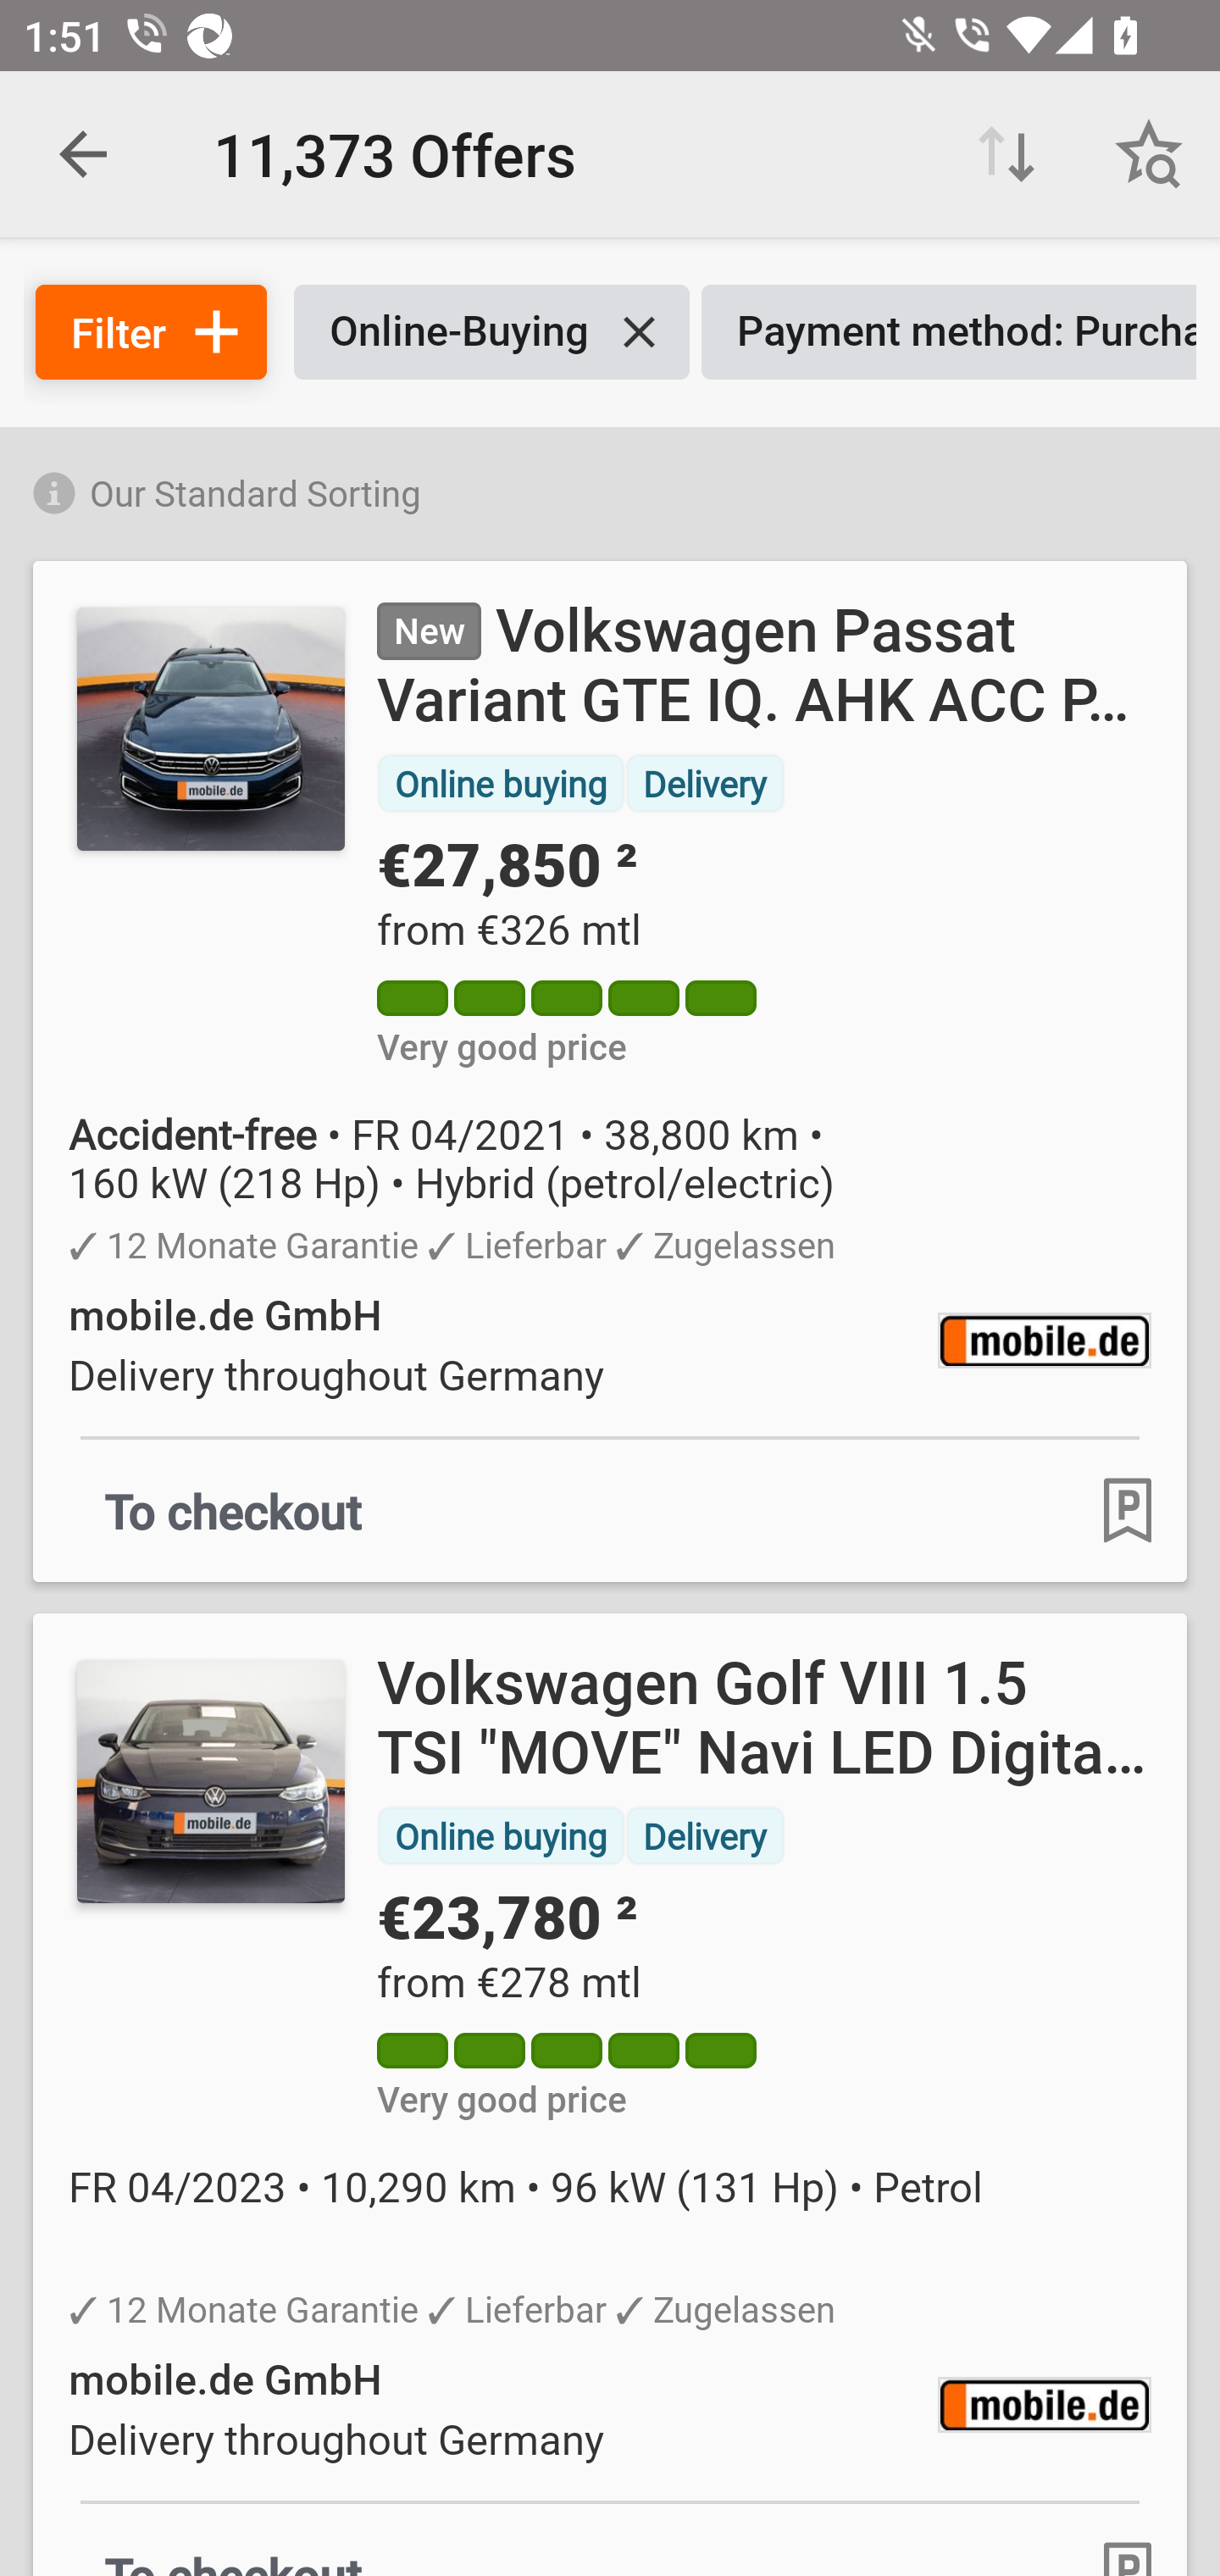  Describe the element at coordinates (151, 332) in the screenshot. I see `Filter` at that location.